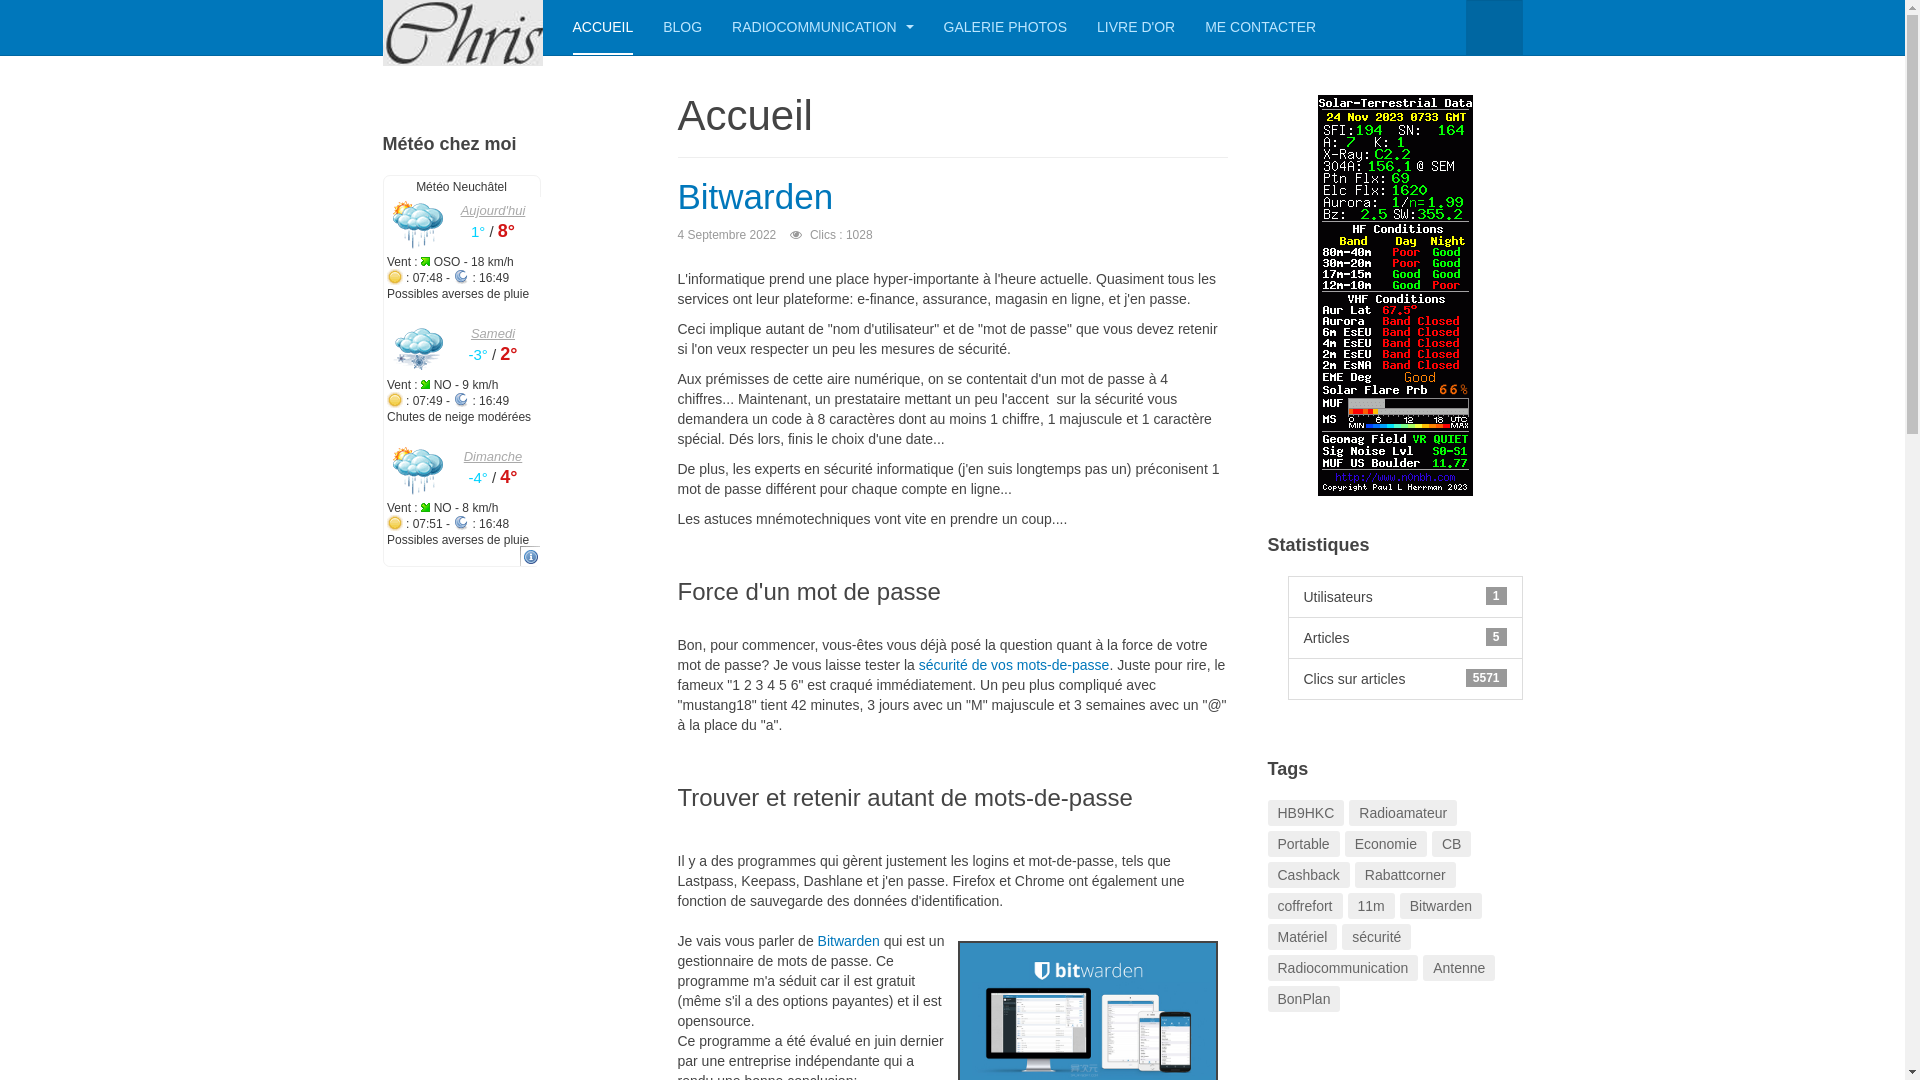 The width and height of the screenshot is (1920, 1080). Describe the element at coordinates (462, 28) in the screenshot. I see `Le site de Chris - HB9HKC - Falcor 72` at that location.